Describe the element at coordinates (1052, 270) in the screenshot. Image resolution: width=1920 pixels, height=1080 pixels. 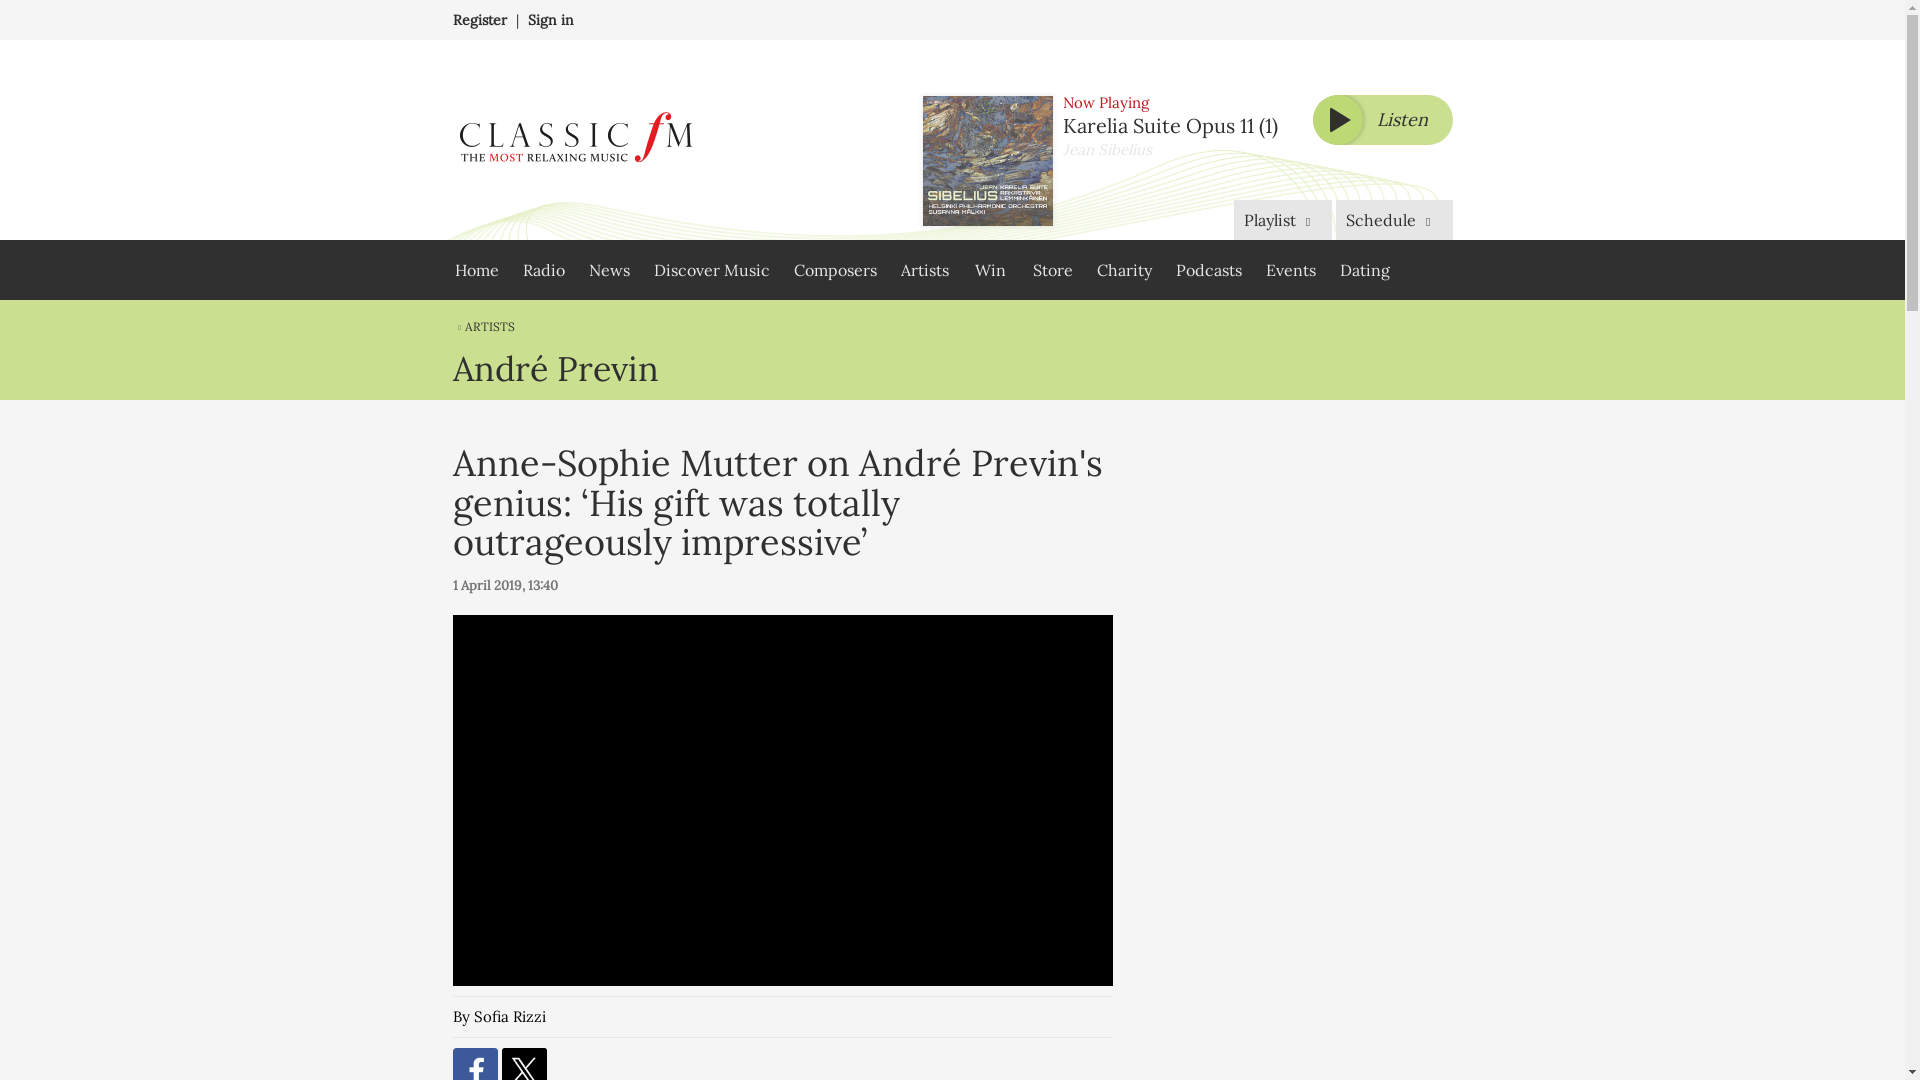
I see `Store` at that location.